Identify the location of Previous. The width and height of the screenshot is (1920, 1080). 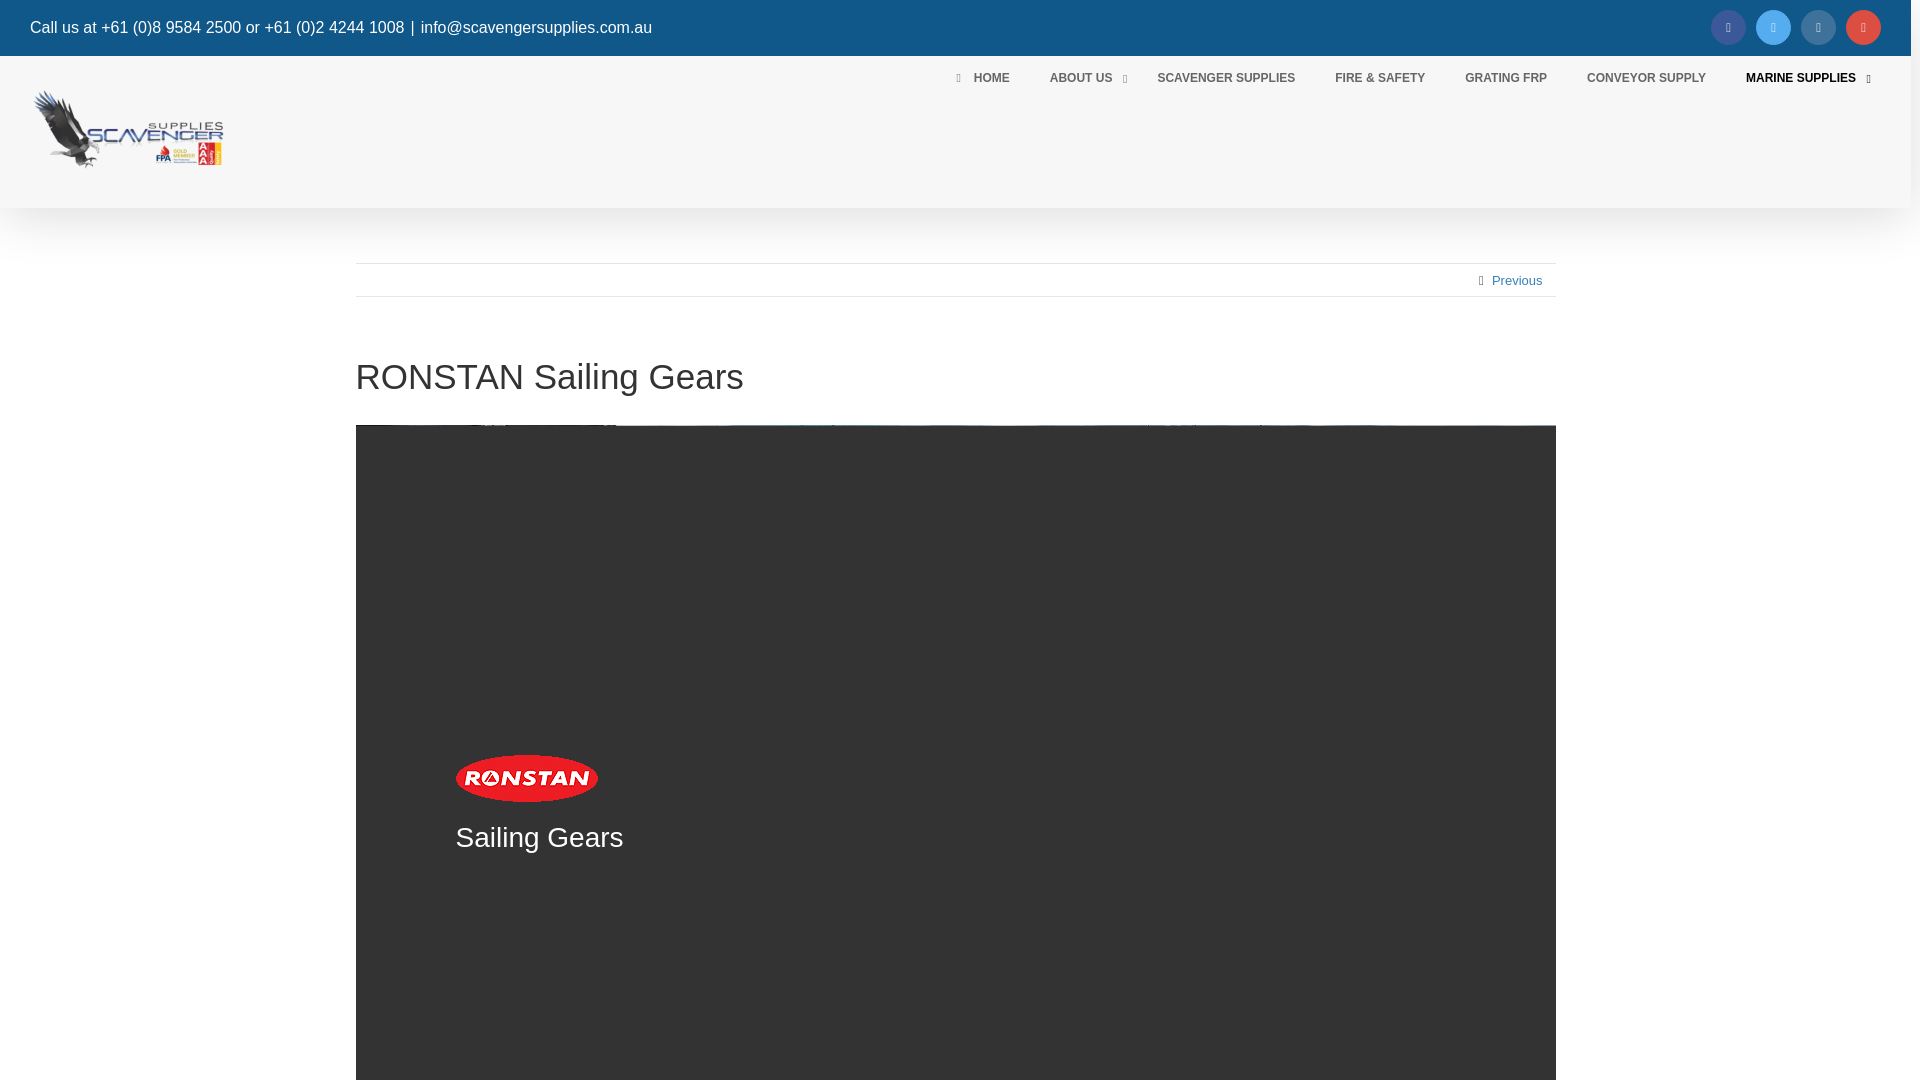
(1517, 280).